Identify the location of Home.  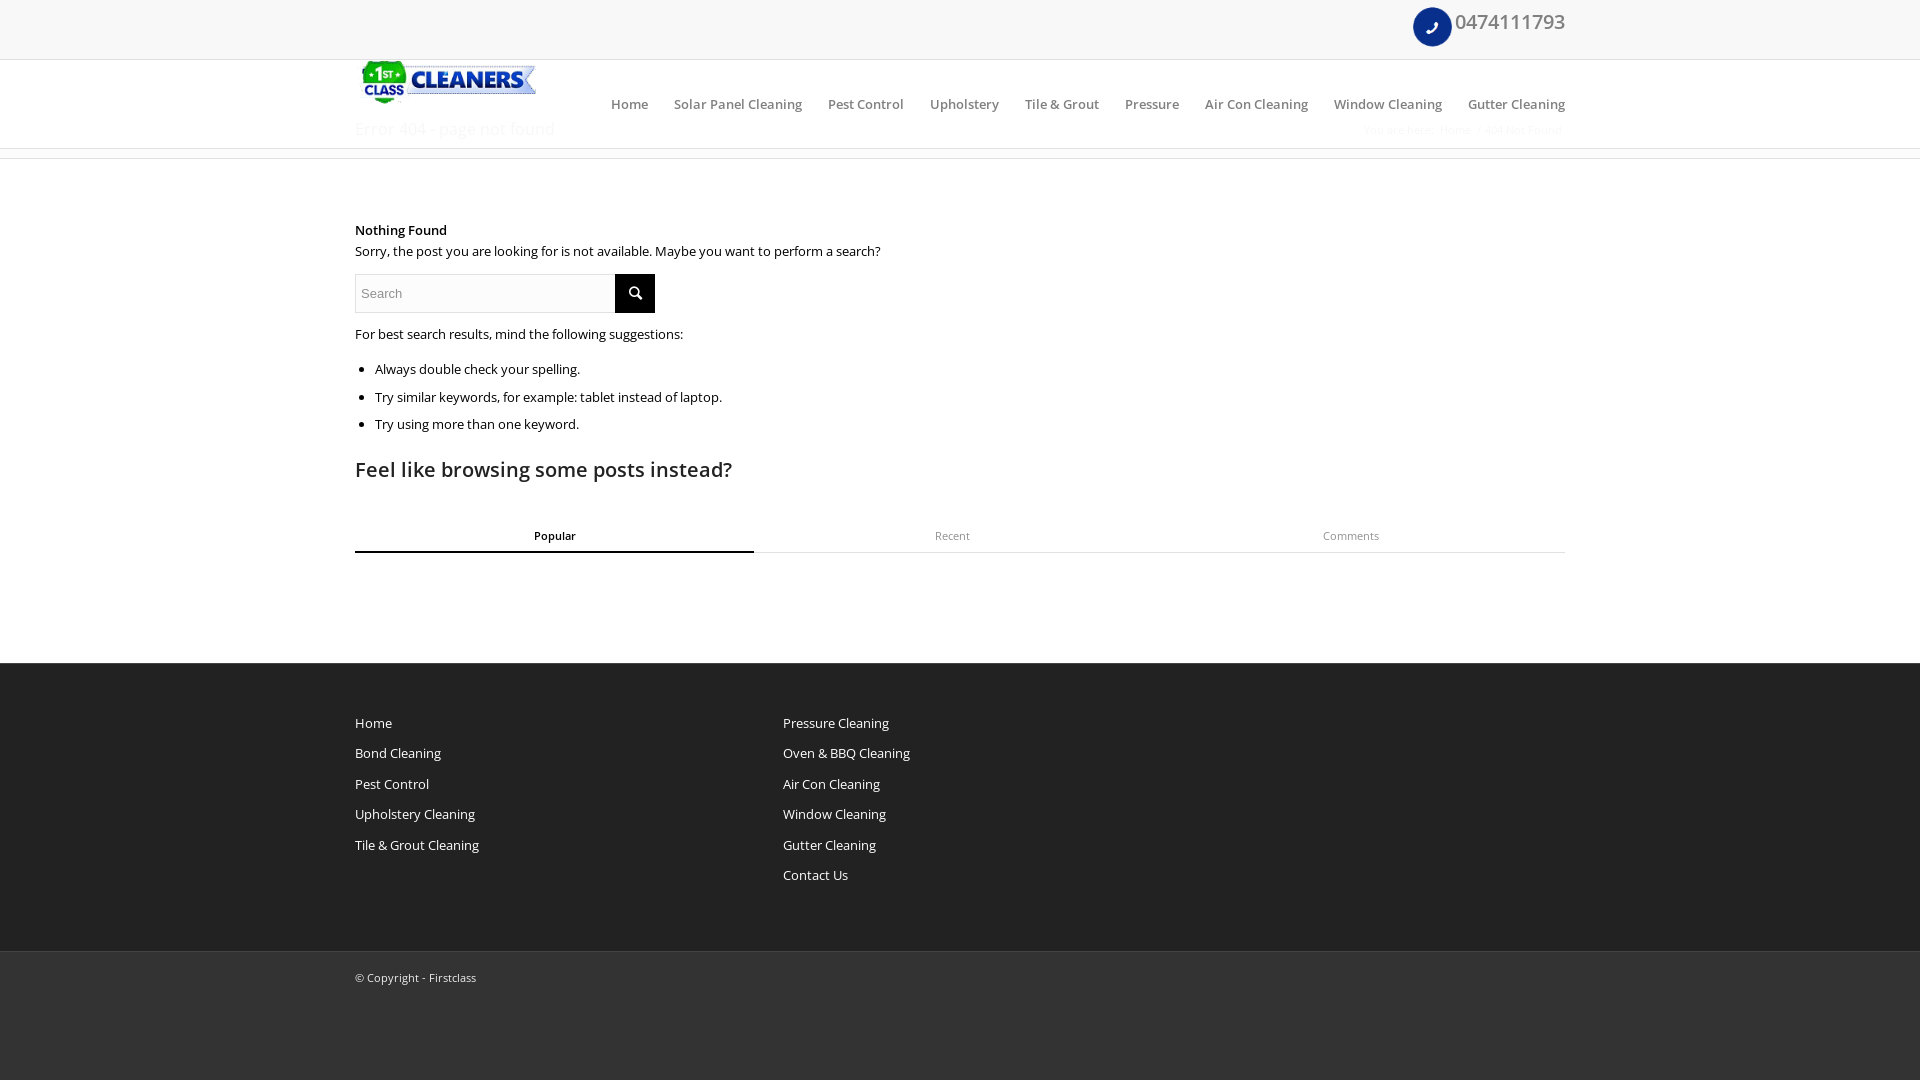
(532, 724).